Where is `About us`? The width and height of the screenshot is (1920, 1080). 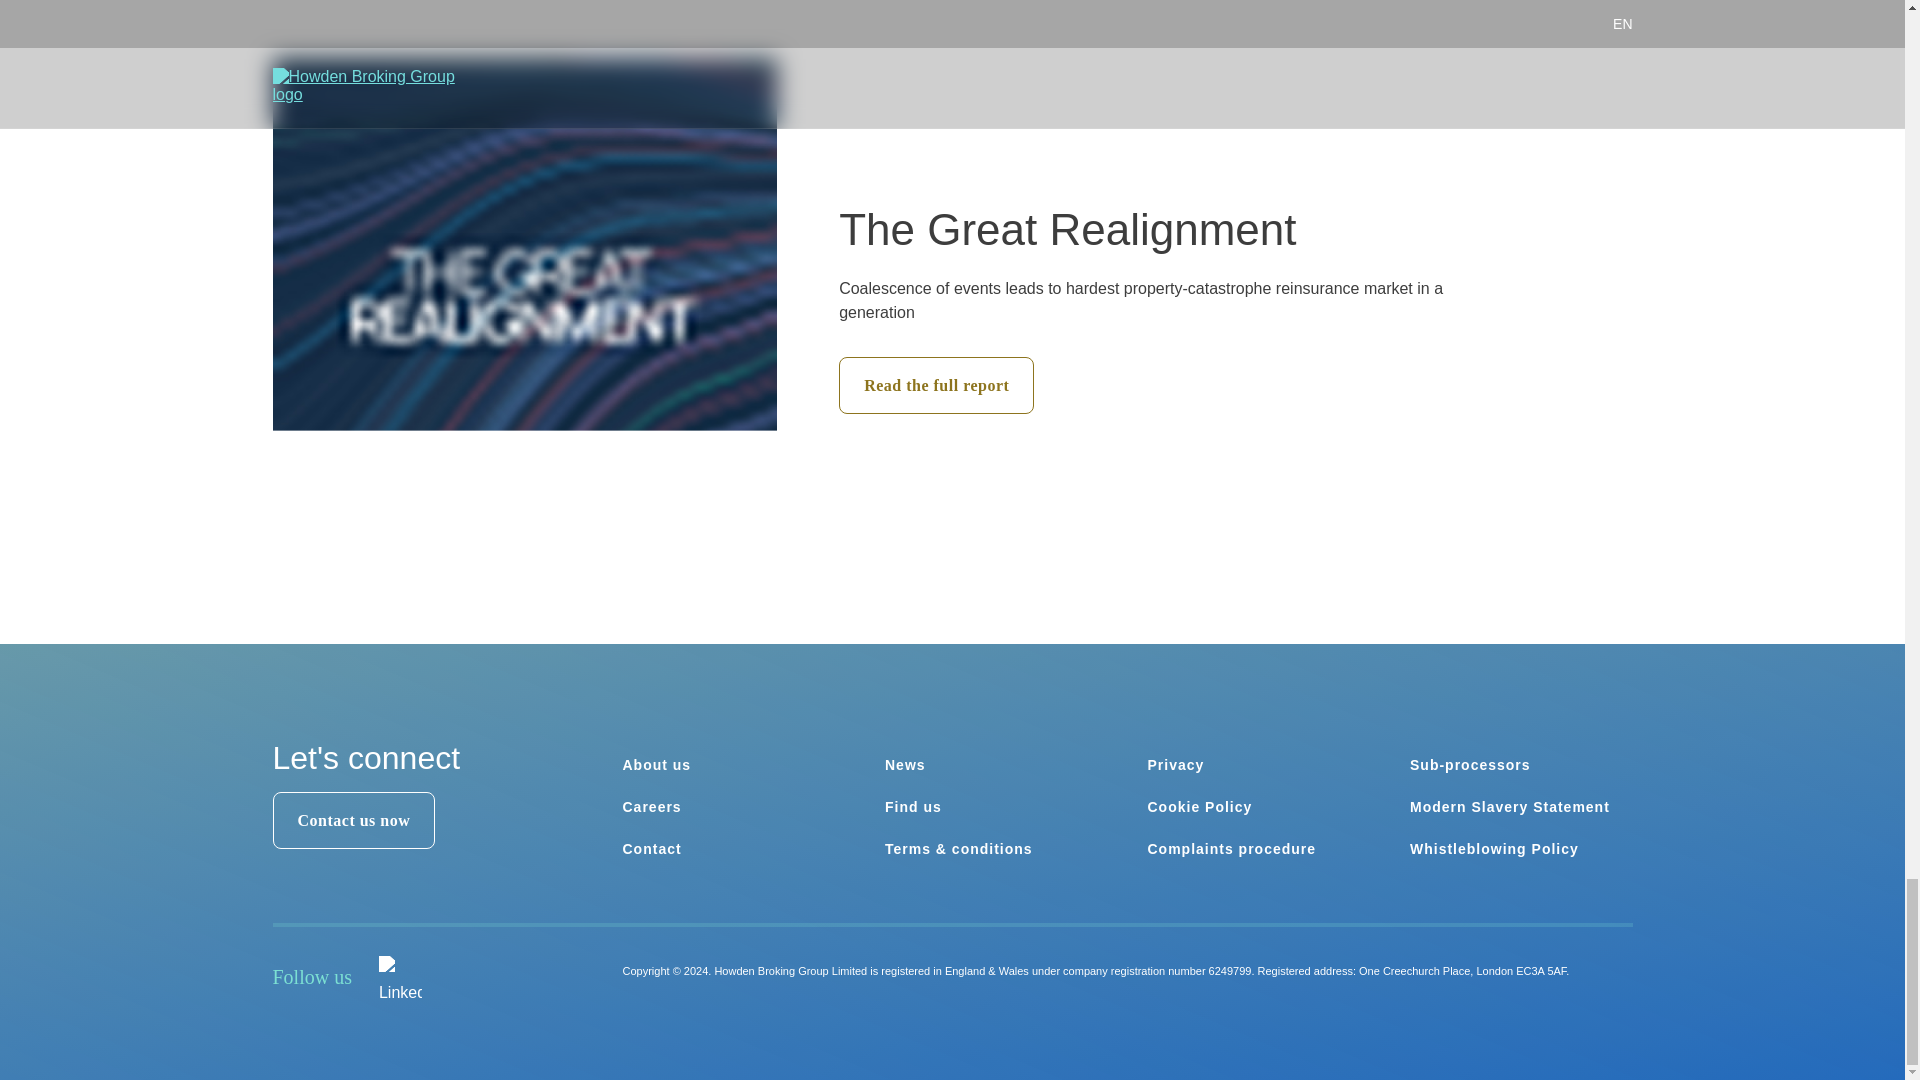
About us is located at coordinates (656, 765).